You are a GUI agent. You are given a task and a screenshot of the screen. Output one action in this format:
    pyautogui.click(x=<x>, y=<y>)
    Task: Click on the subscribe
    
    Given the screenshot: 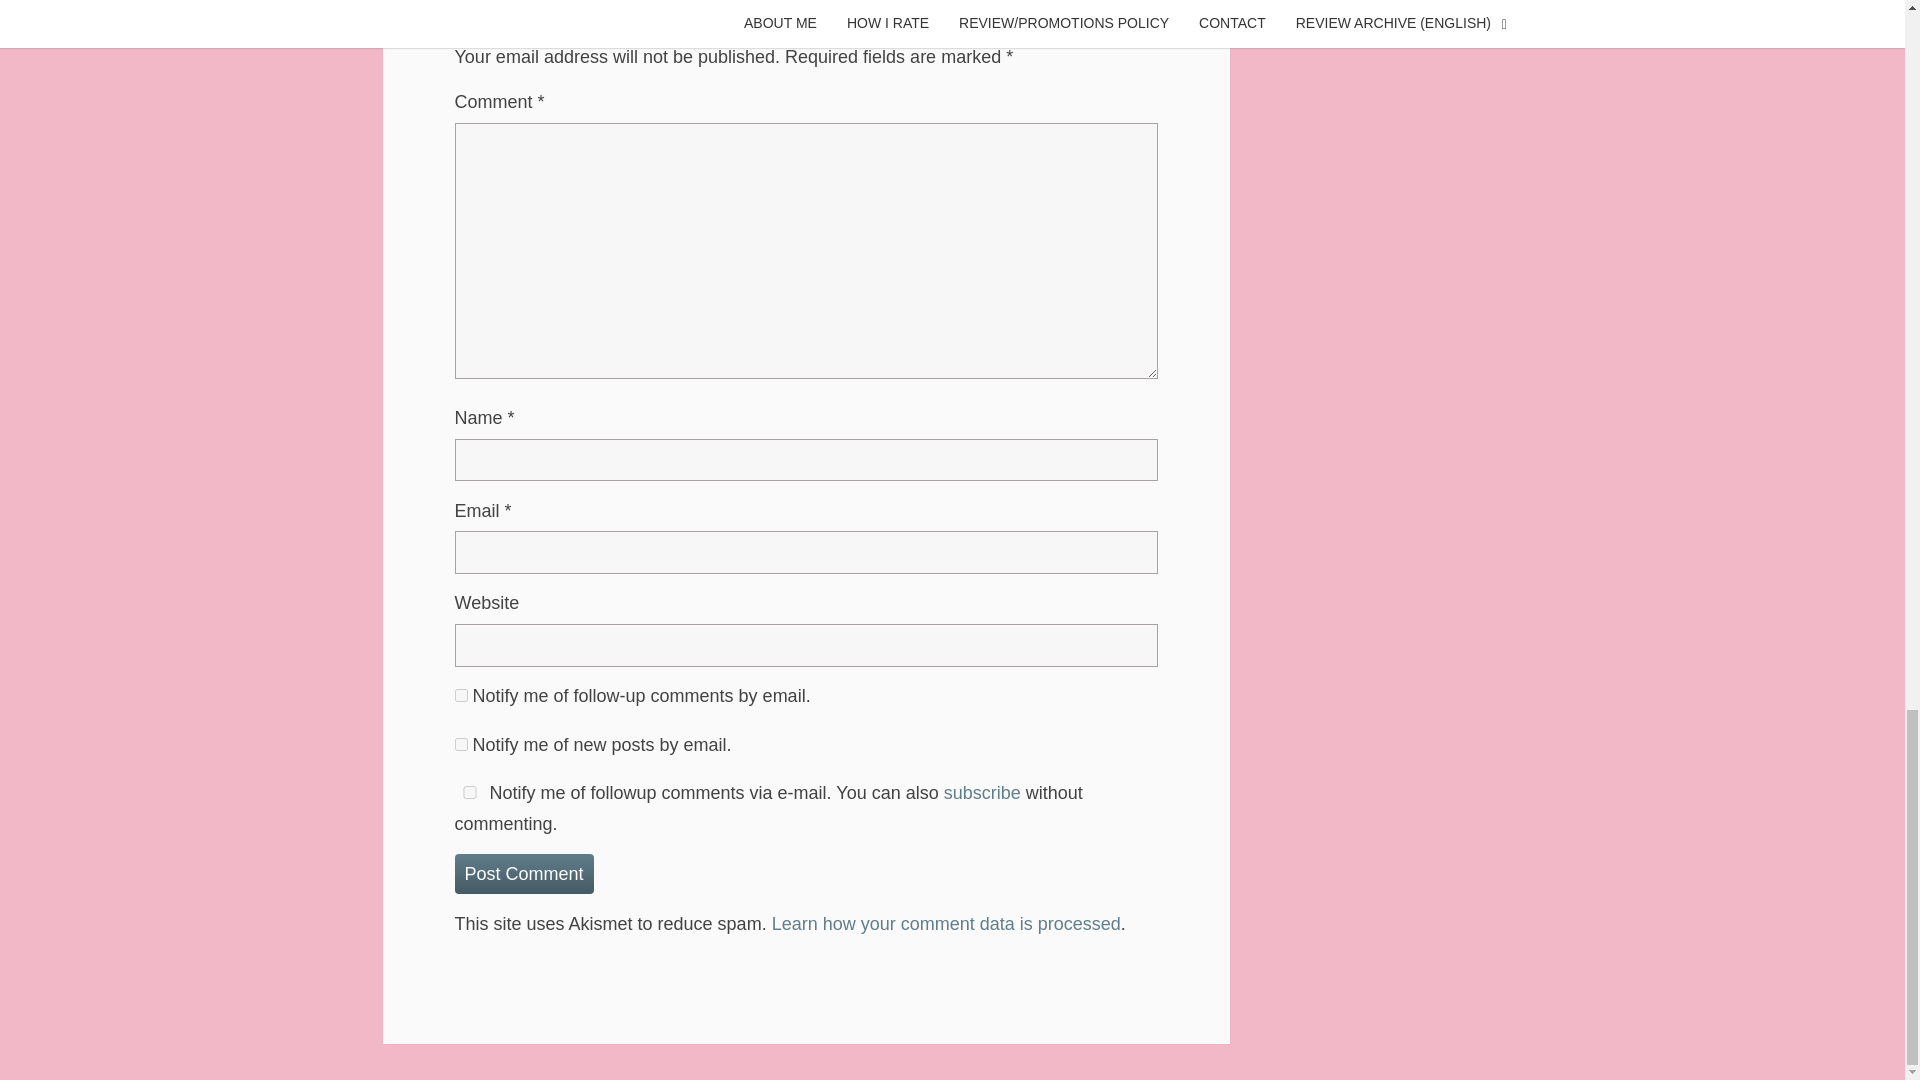 What is the action you would take?
    pyautogui.click(x=460, y=696)
    